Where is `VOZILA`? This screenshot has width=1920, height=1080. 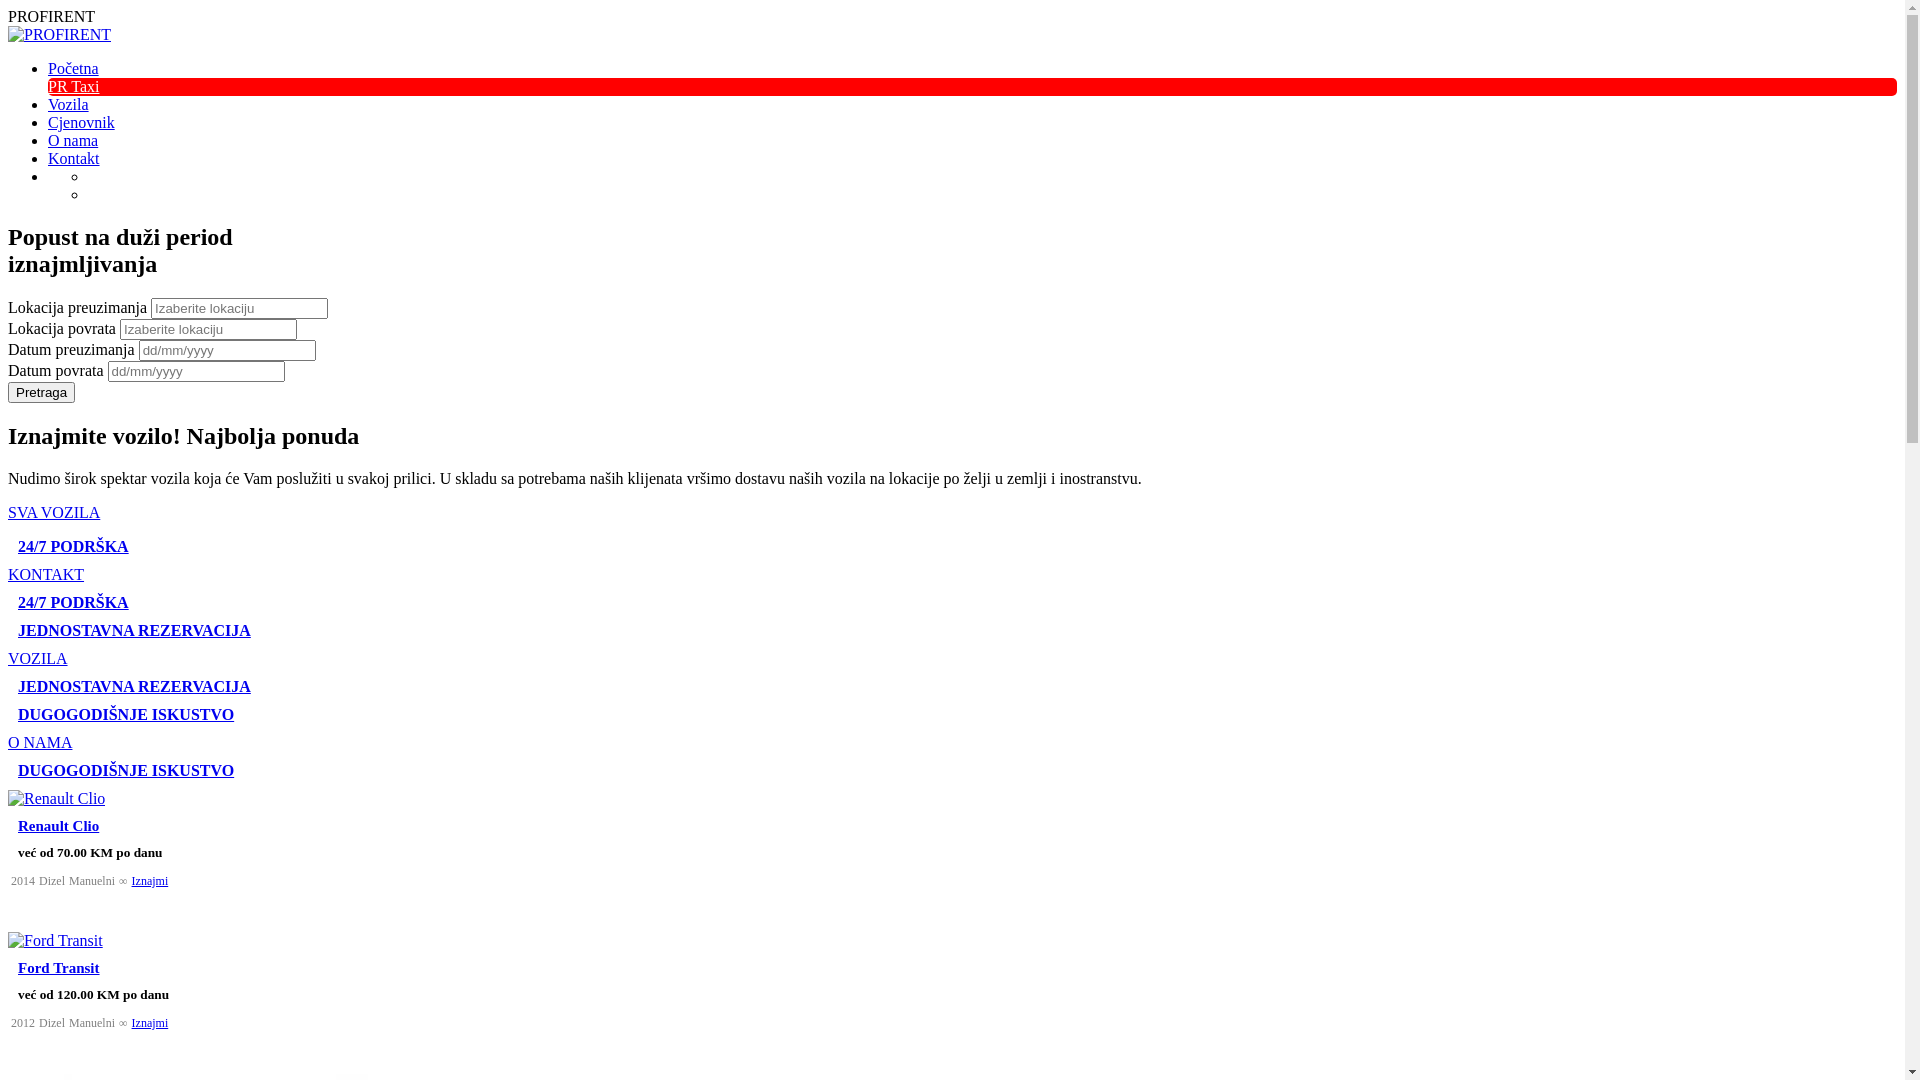
VOZILA is located at coordinates (38, 658).